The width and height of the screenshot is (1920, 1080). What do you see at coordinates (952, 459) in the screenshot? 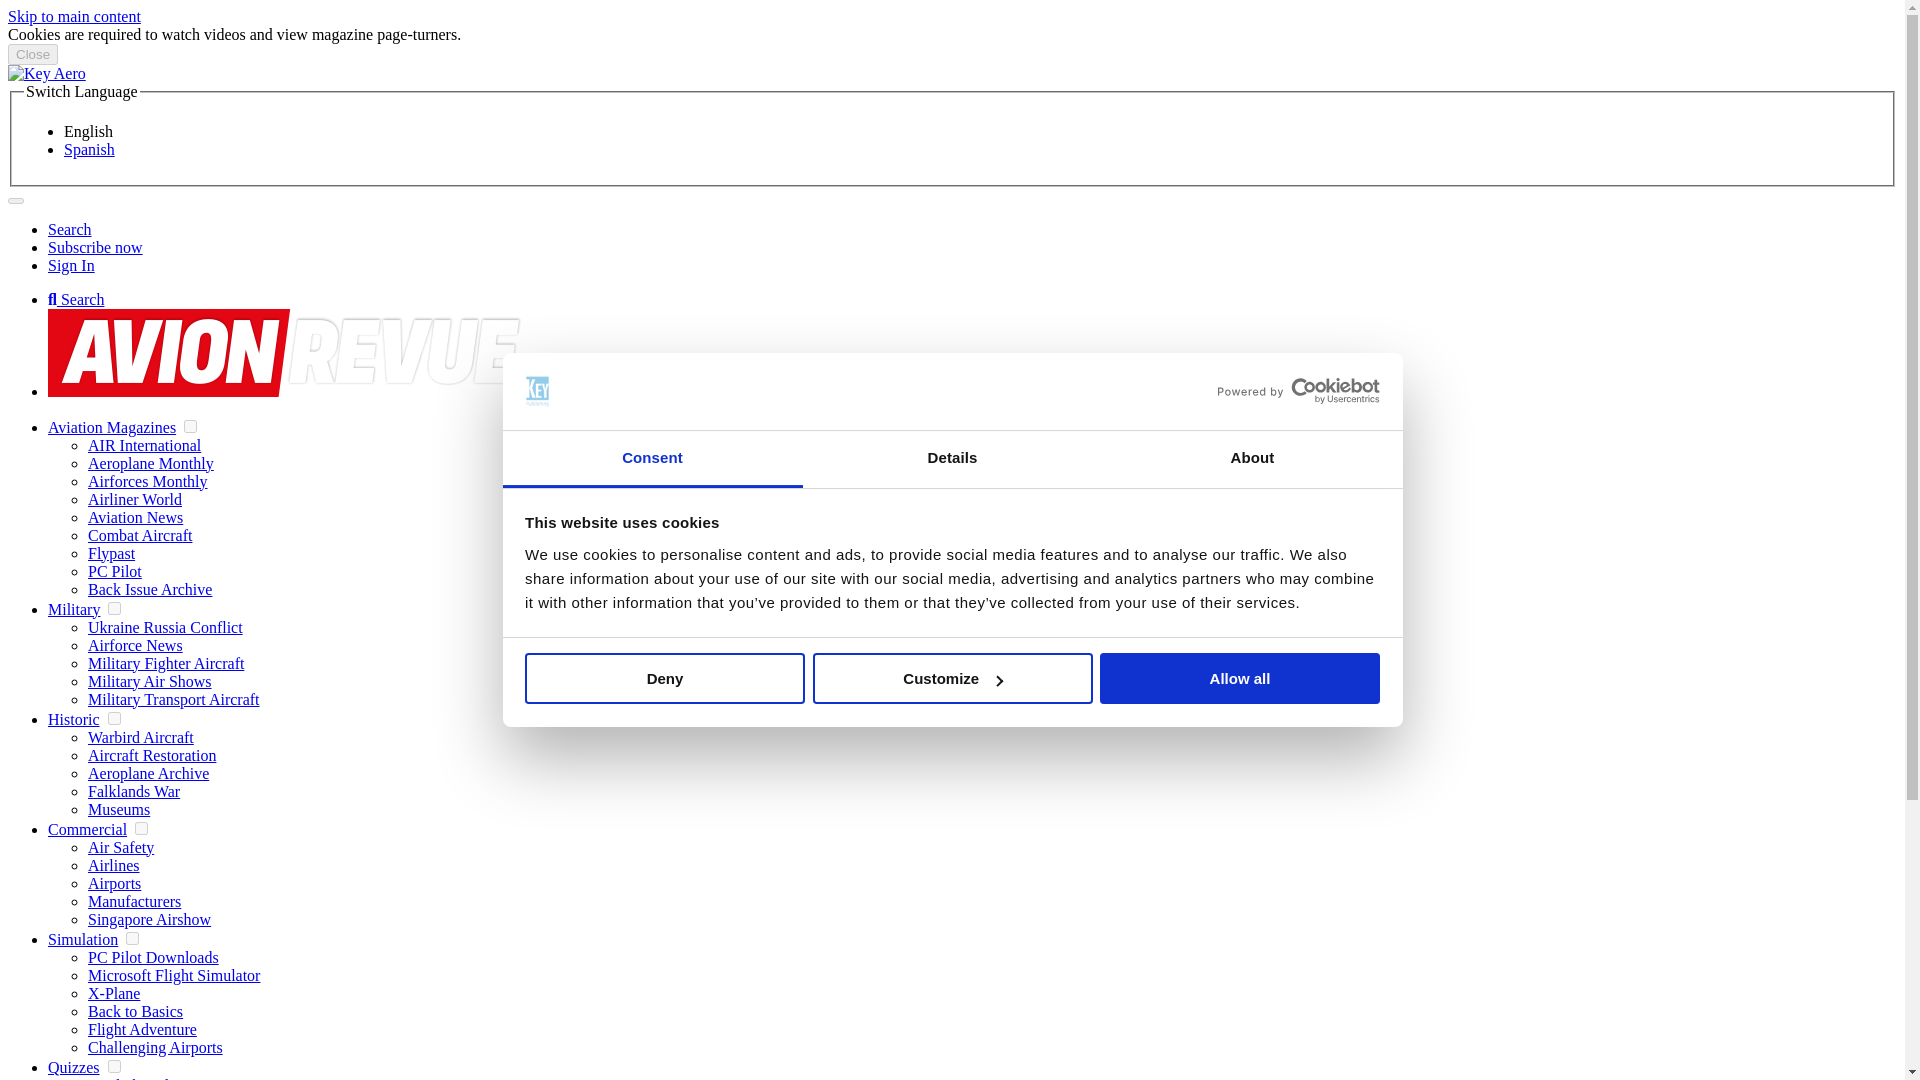
I see `Details` at bounding box center [952, 459].